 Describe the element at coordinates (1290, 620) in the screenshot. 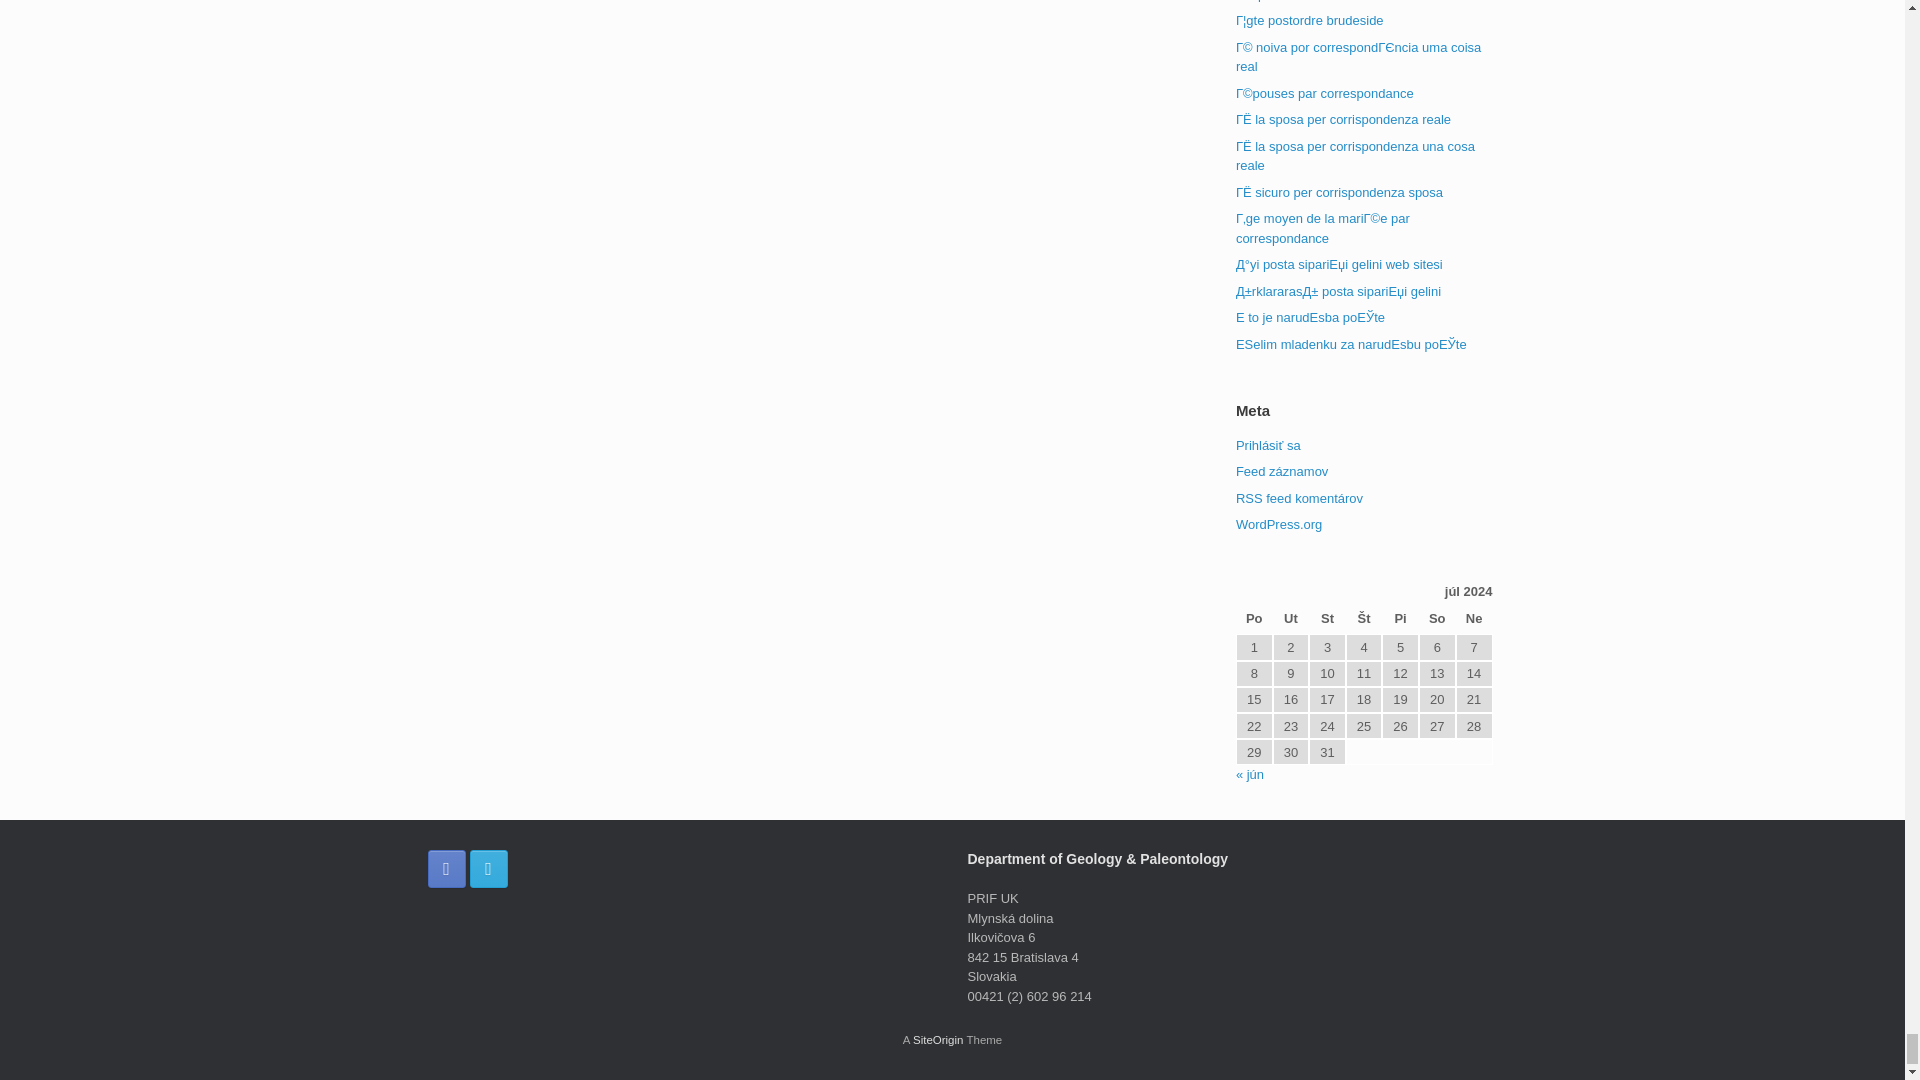

I see `utorok` at that location.